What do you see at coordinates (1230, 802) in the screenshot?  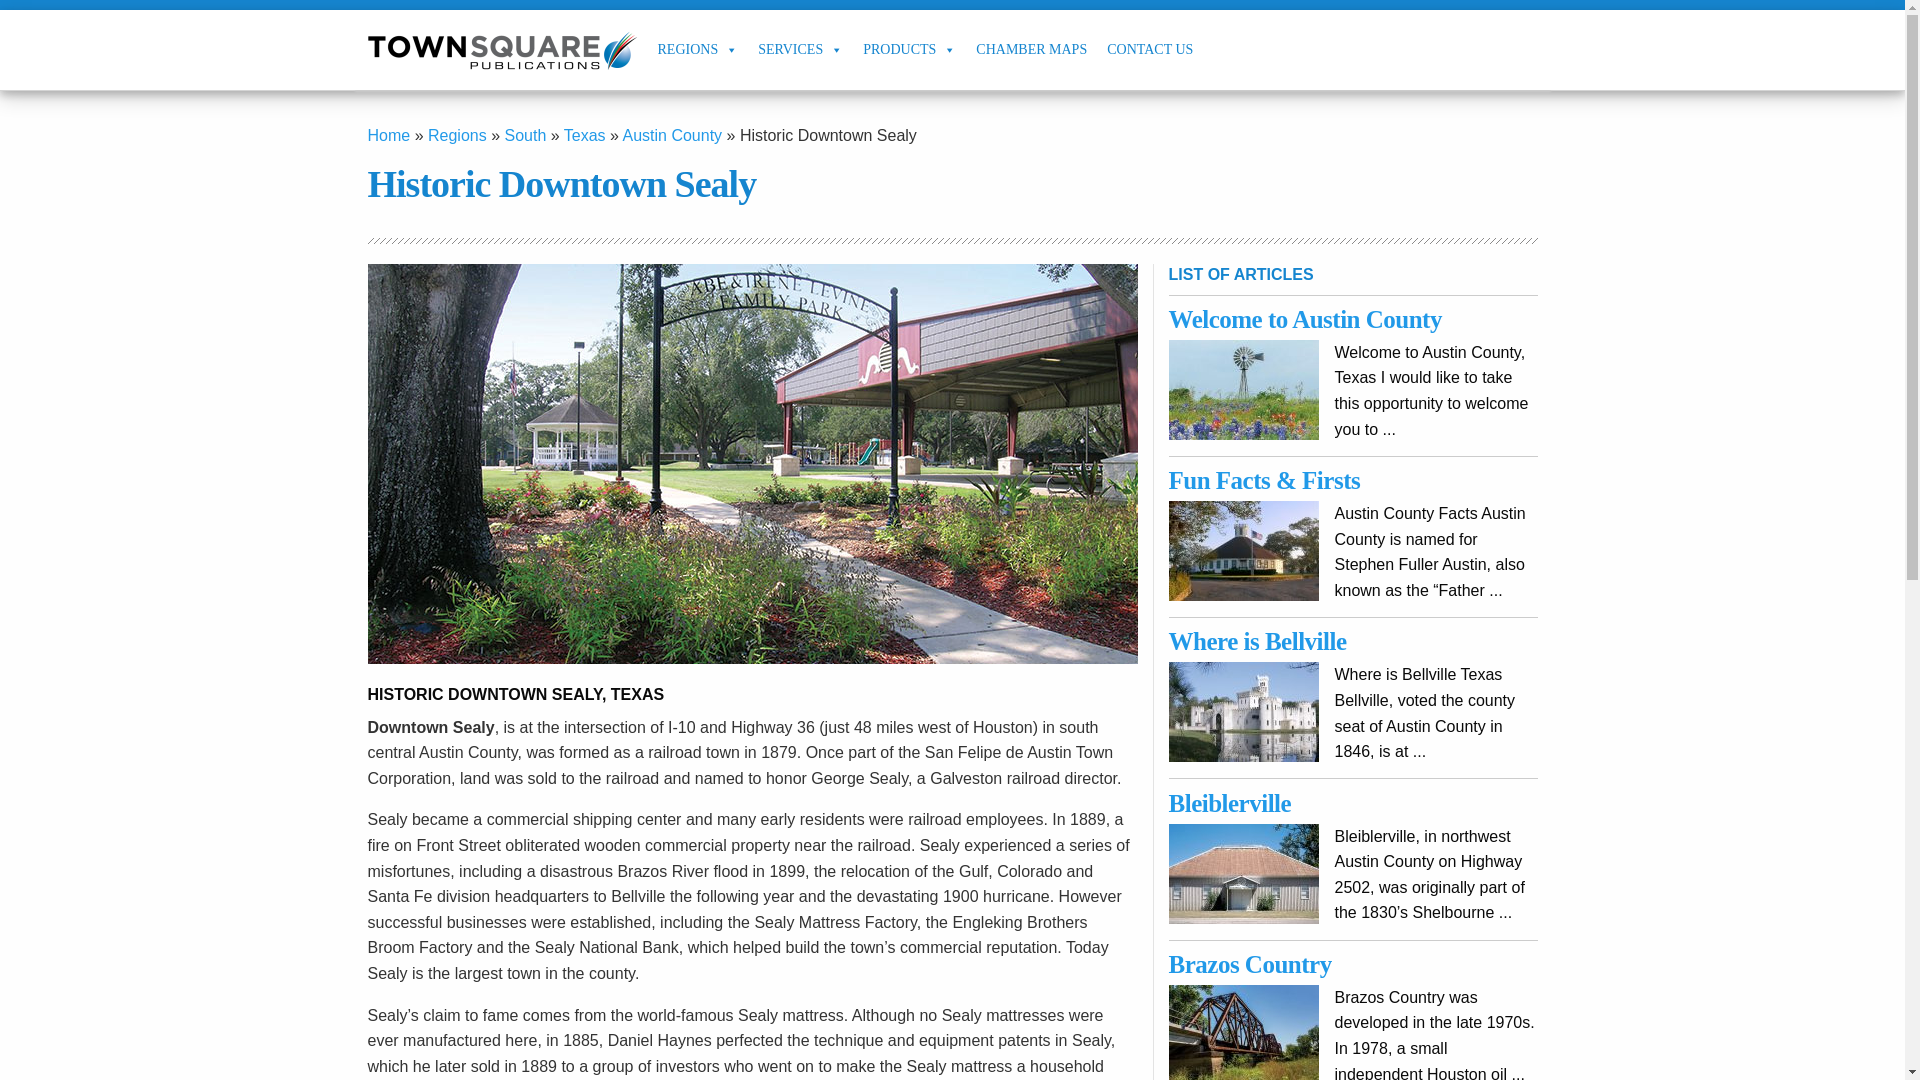 I see `Bleiblerville` at bounding box center [1230, 802].